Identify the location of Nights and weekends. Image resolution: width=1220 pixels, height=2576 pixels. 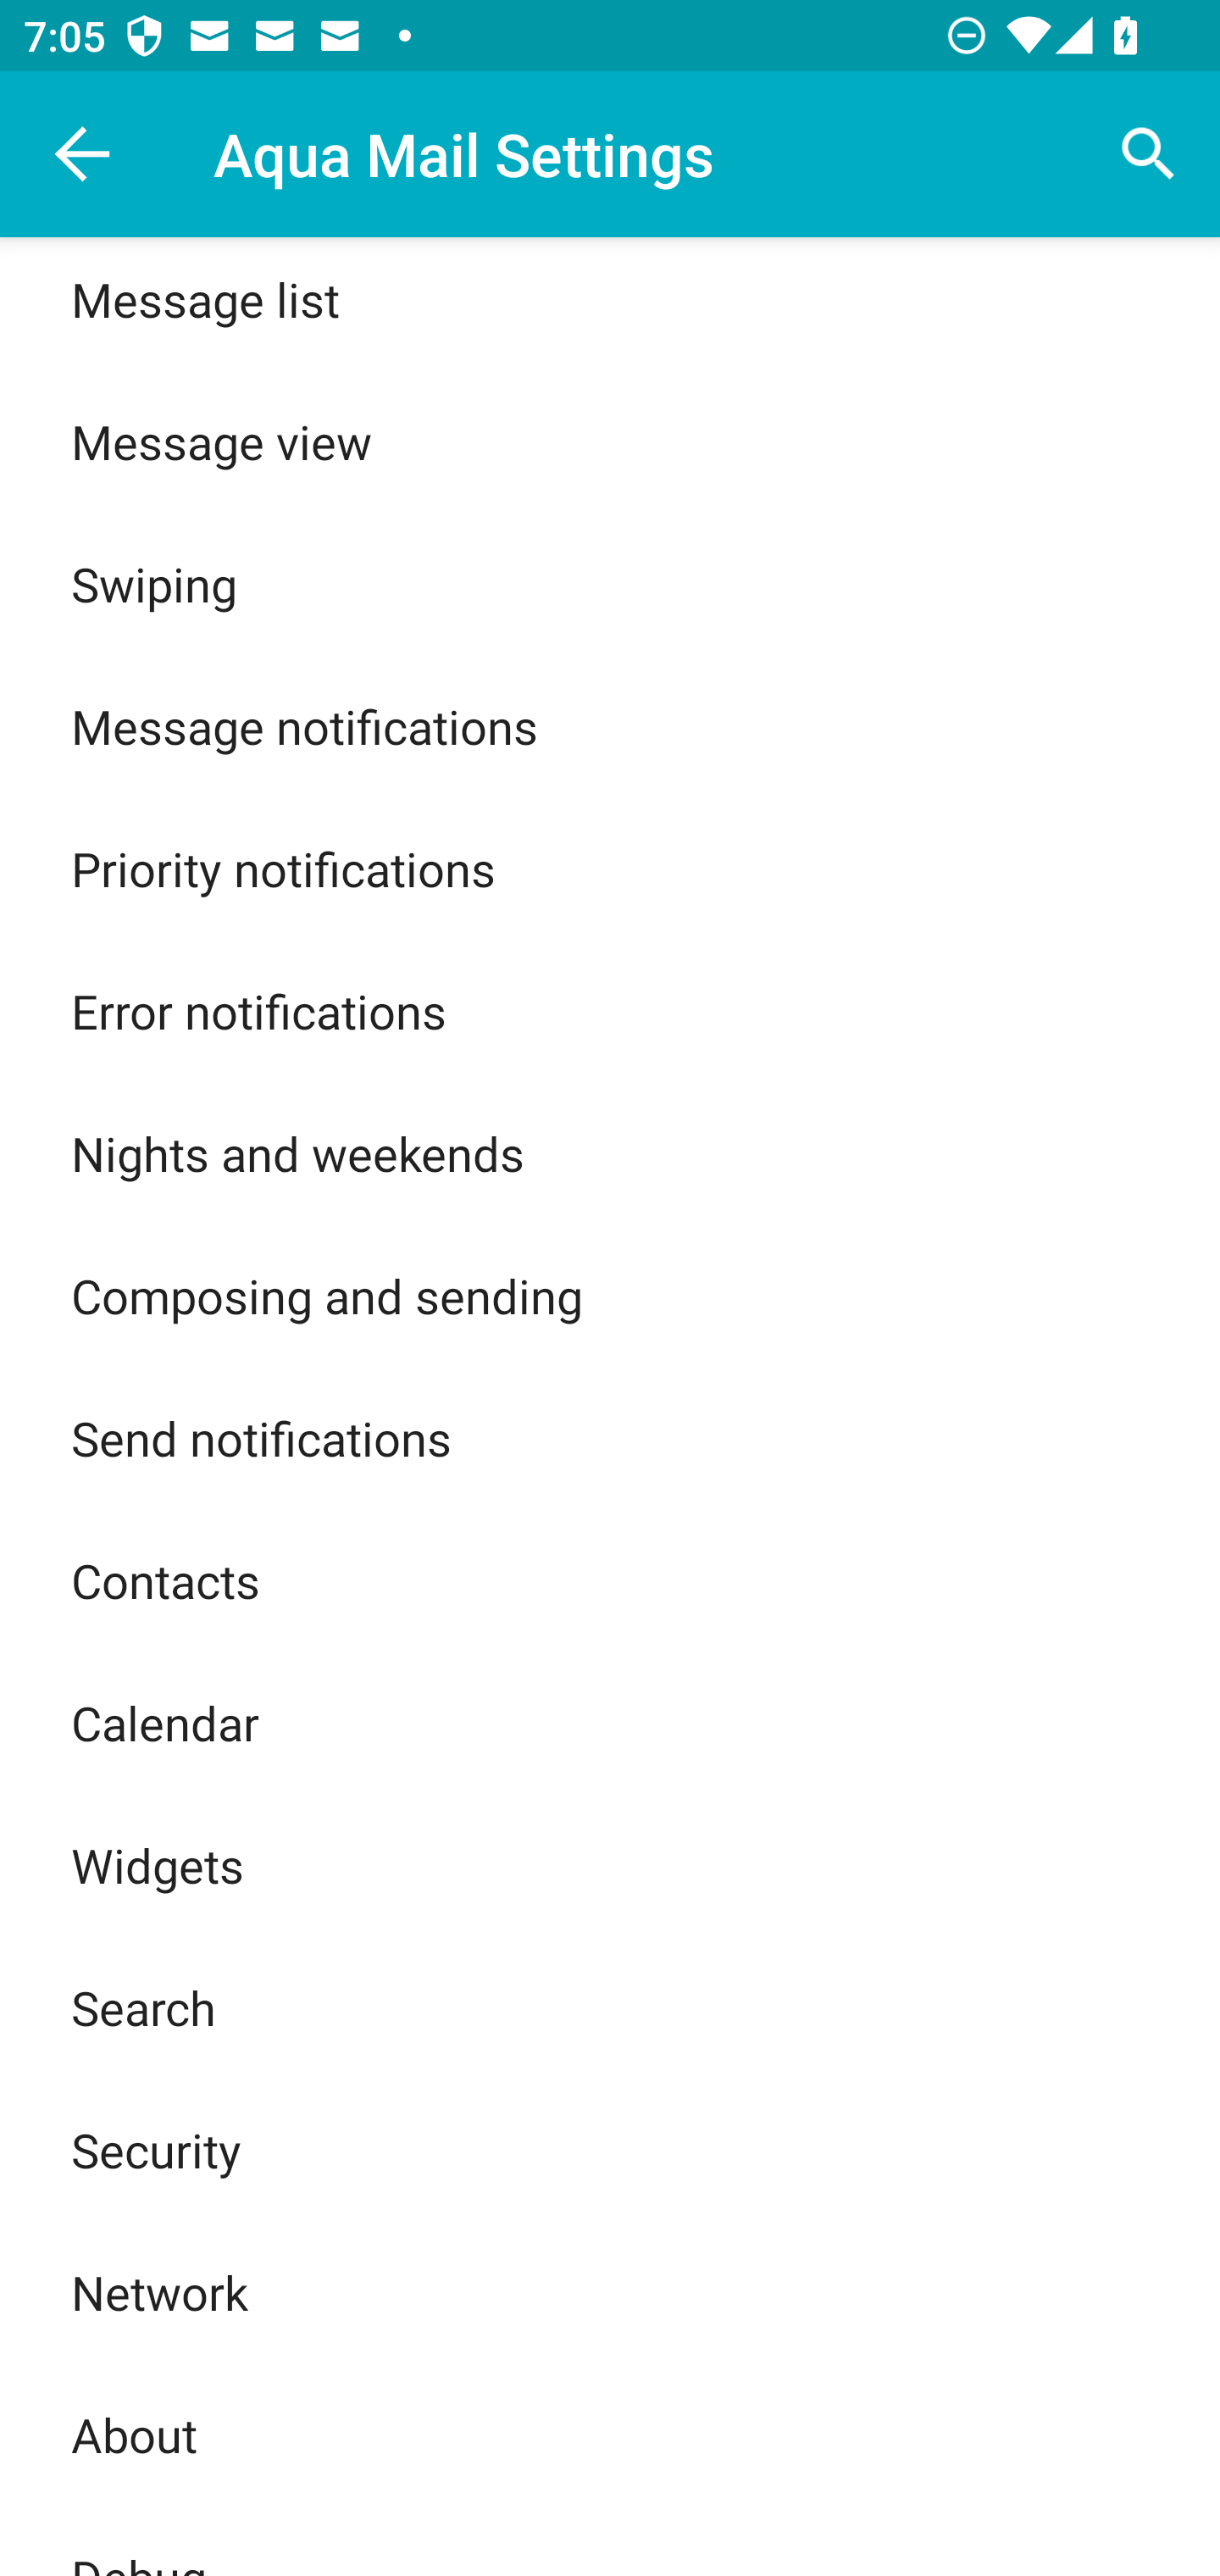
(610, 1152).